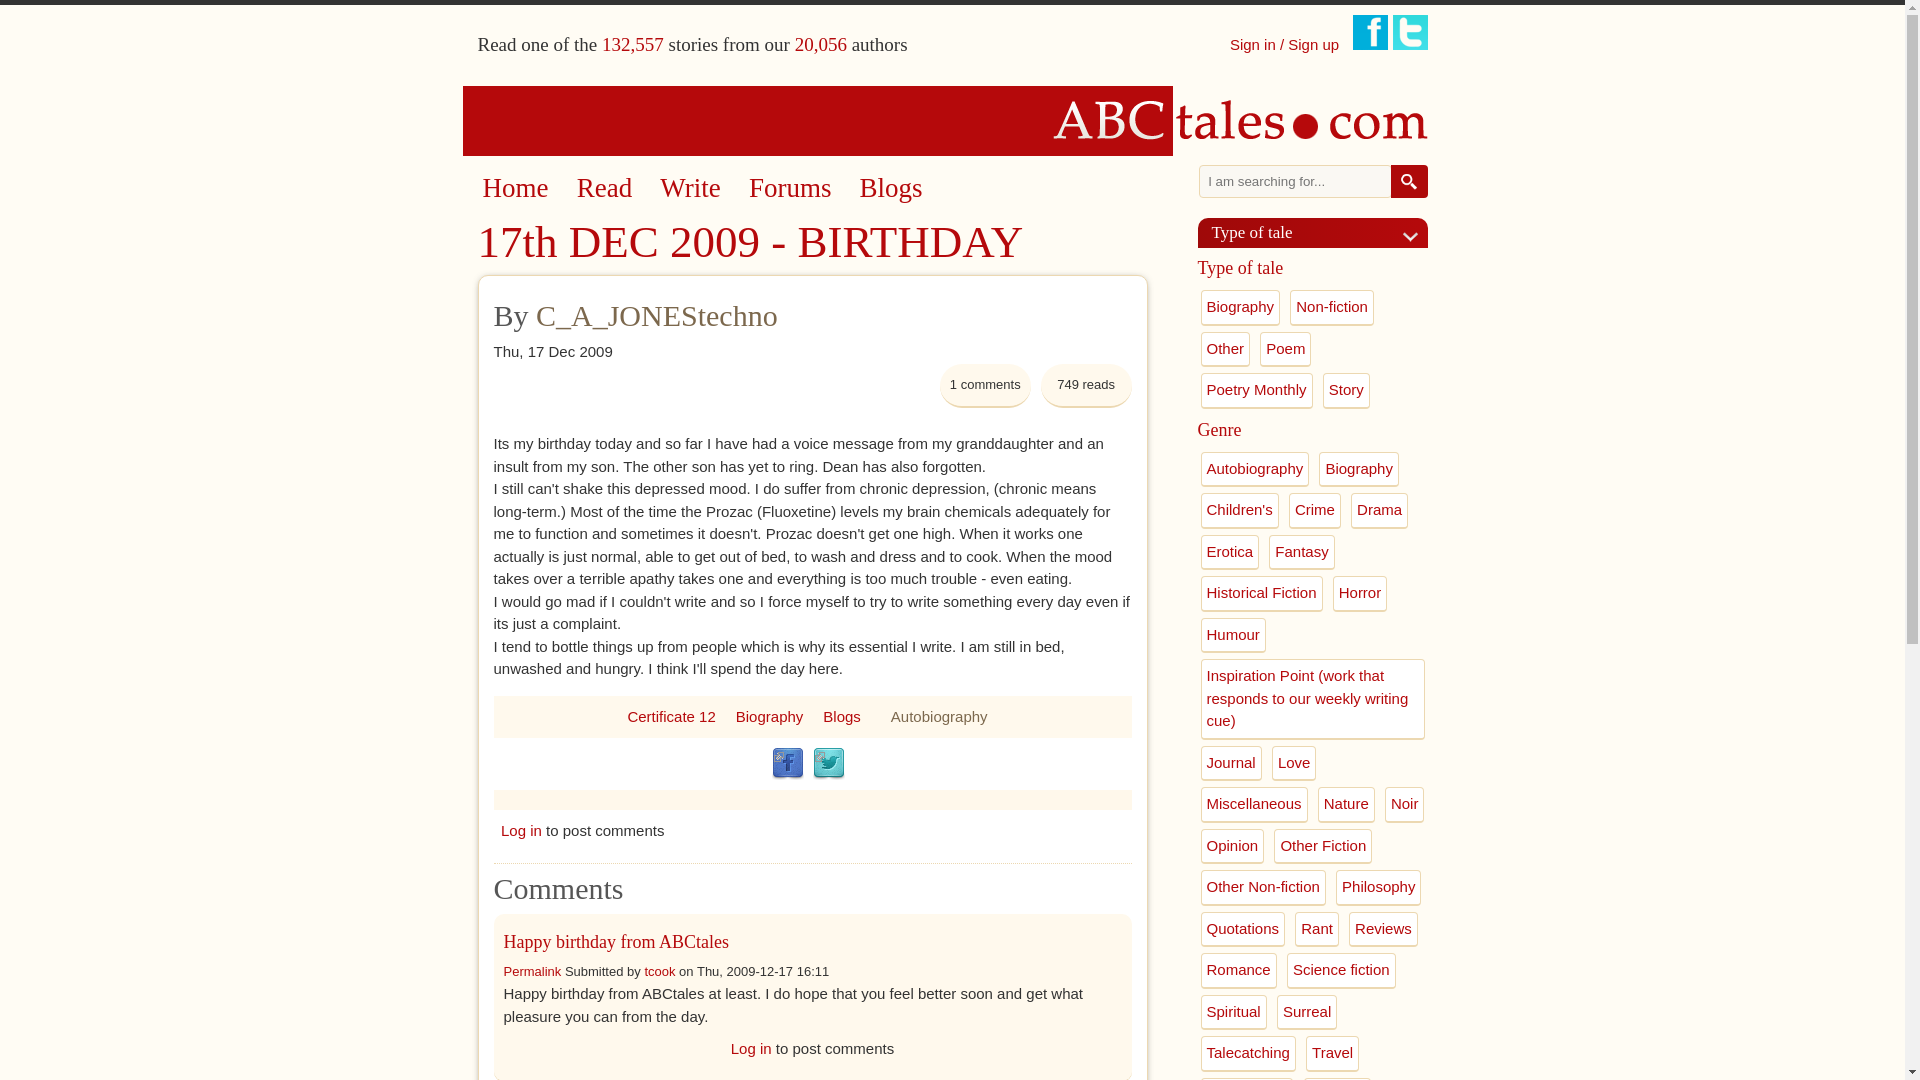 The width and height of the screenshot is (1920, 1080). What do you see at coordinates (532, 971) in the screenshot?
I see `Permalink` at bounding box center [532, 971].